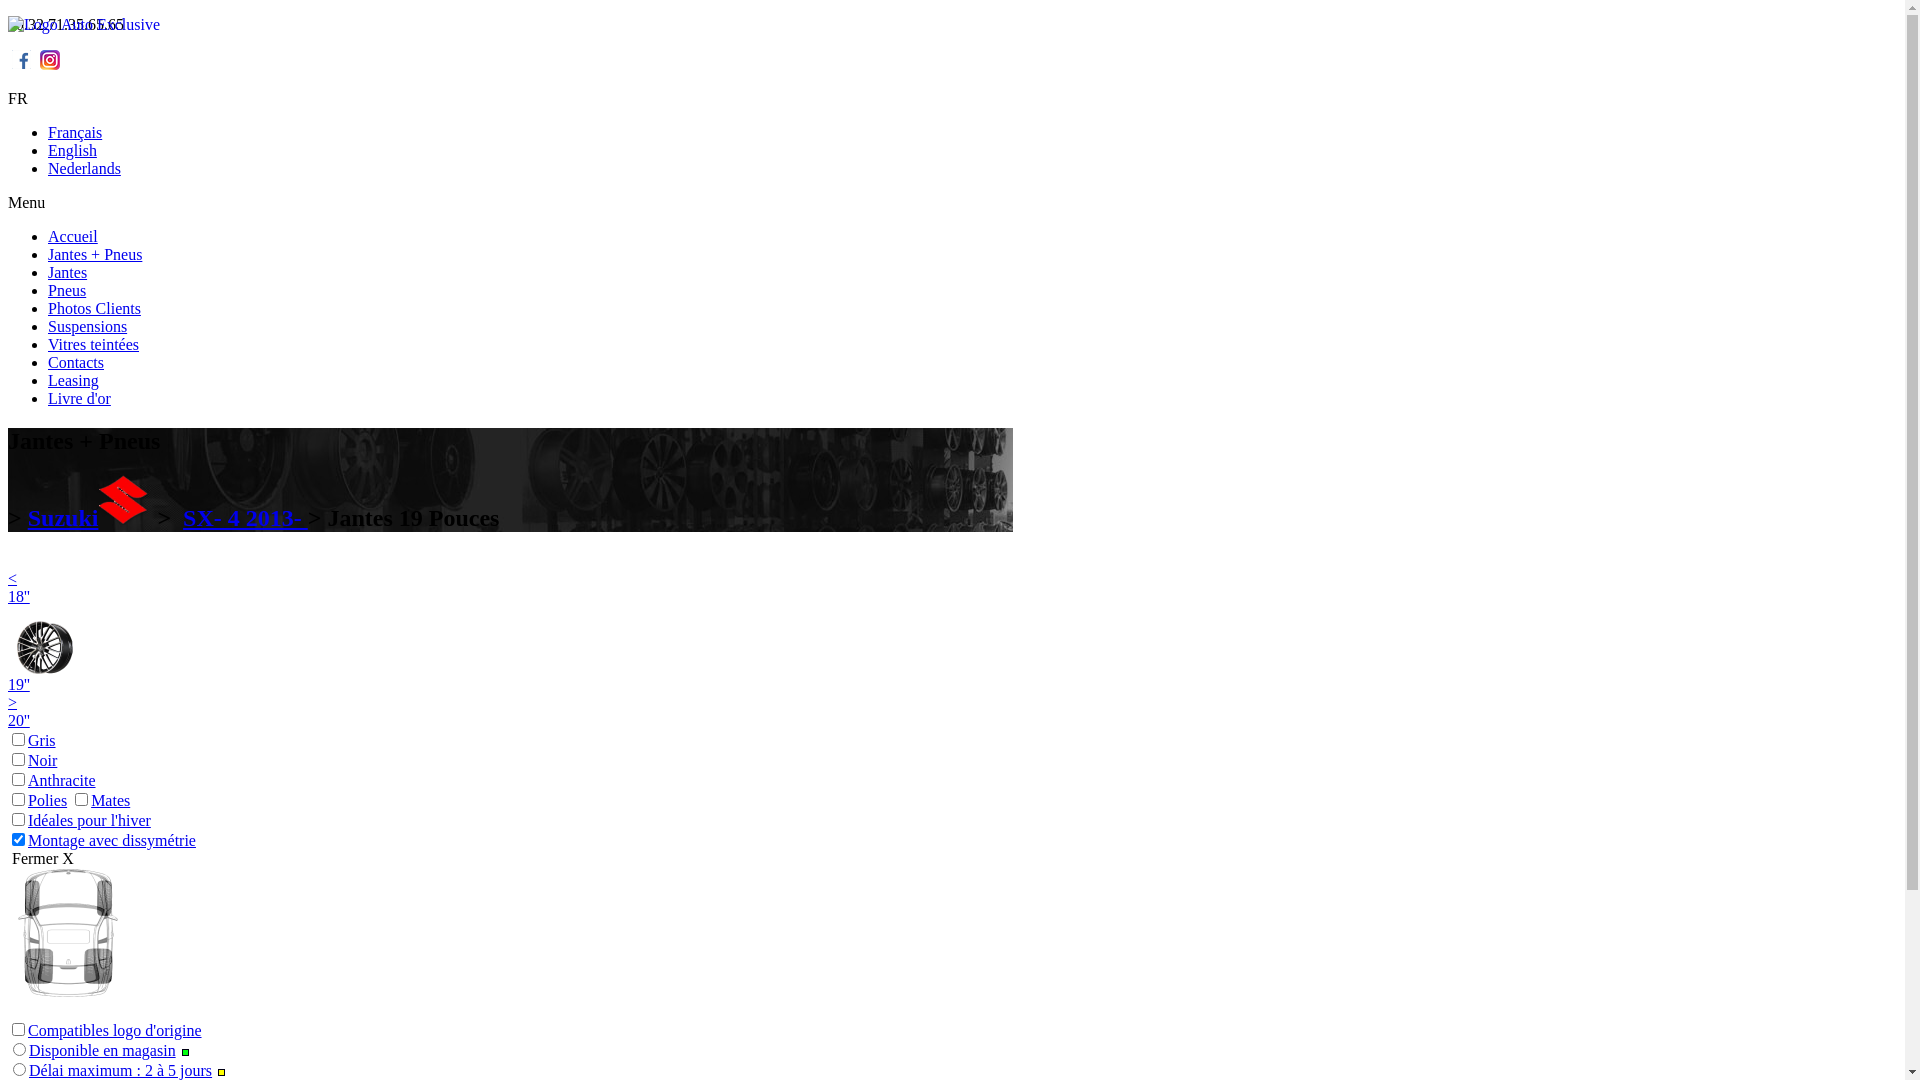 Image resolution: width=1920 pixels, height=1080 pixels. Describe the element at coordinates (38, 800) in the screenshot. I see `Polies` at that location.